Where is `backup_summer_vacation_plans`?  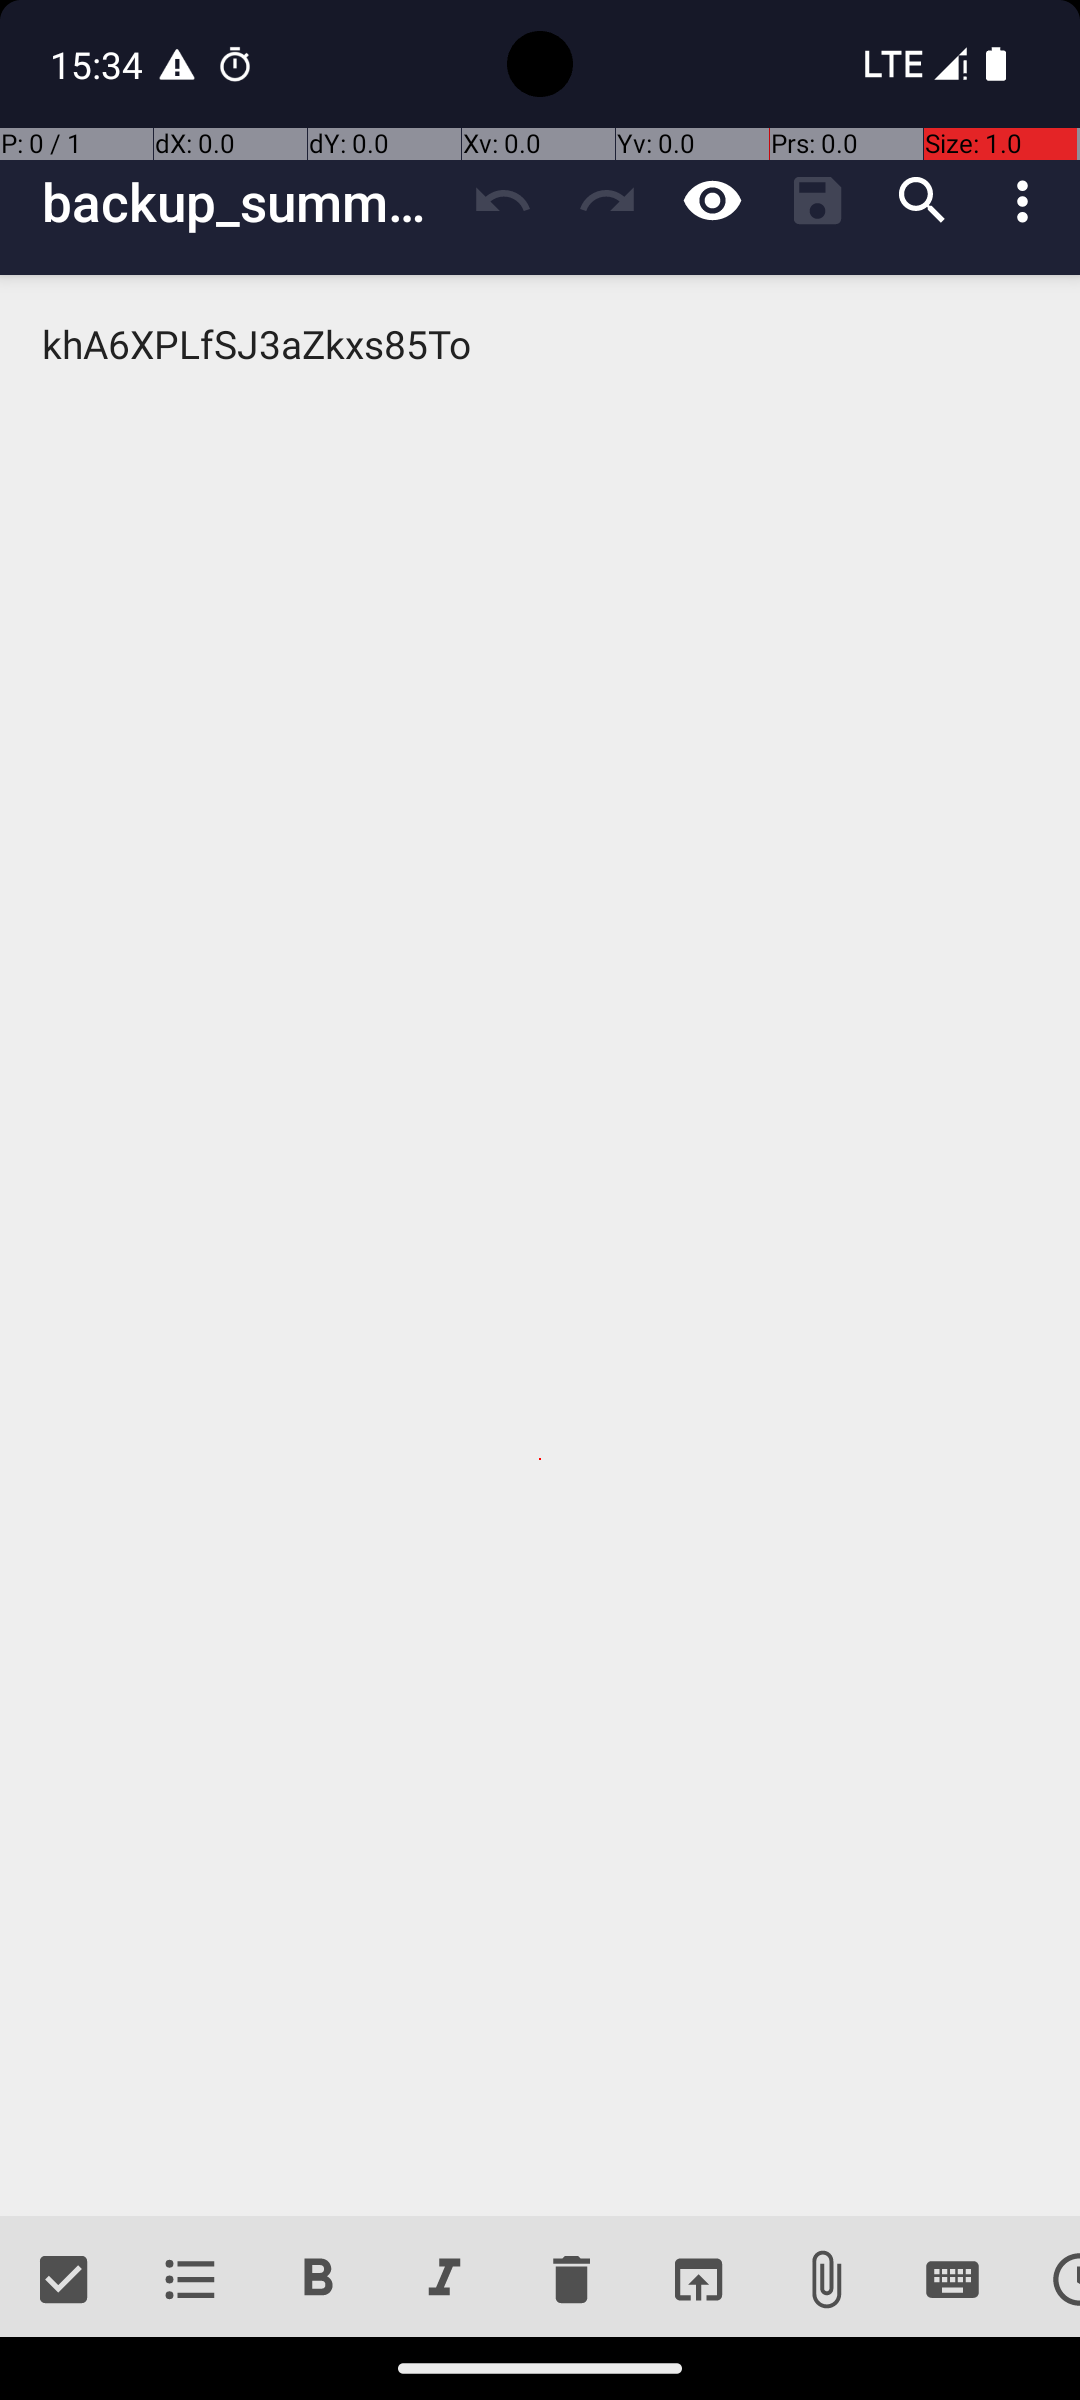 backup_summer_vacation_plans is located at coordinates (246, 202).